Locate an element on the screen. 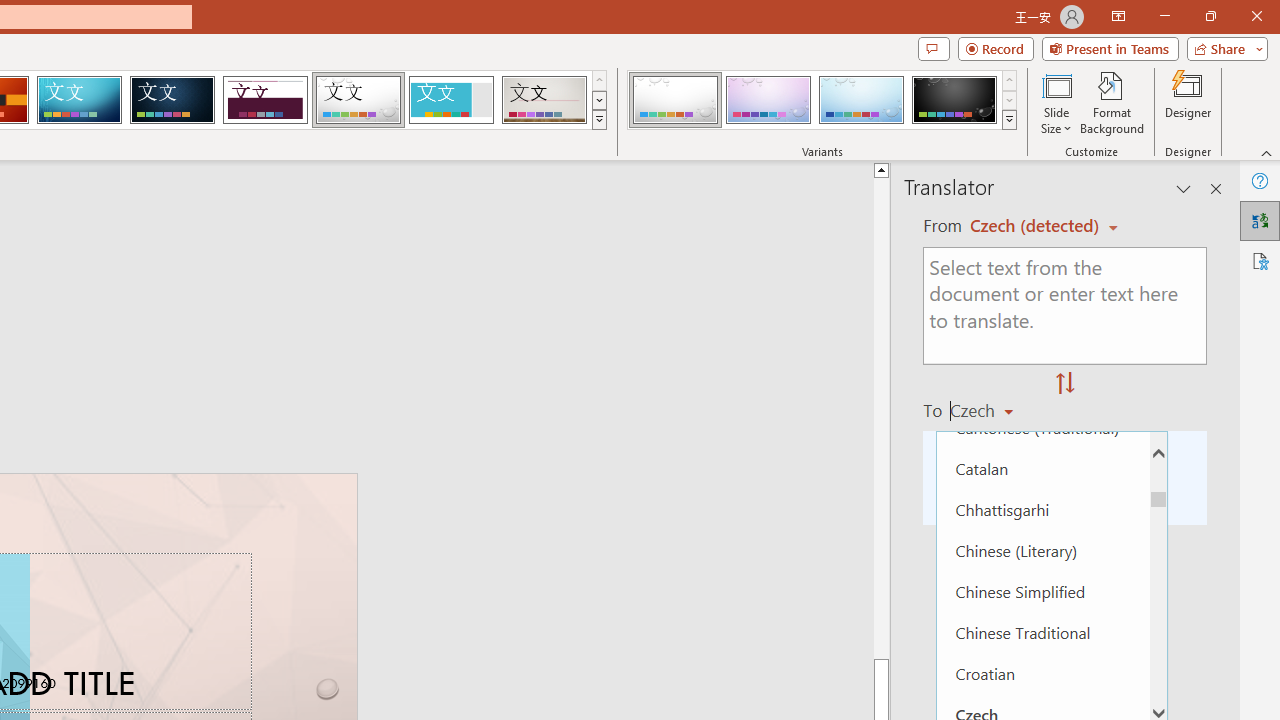 The width and height of the screenshot is (1280, 720). Variants is located at coordinates (1010, 120).